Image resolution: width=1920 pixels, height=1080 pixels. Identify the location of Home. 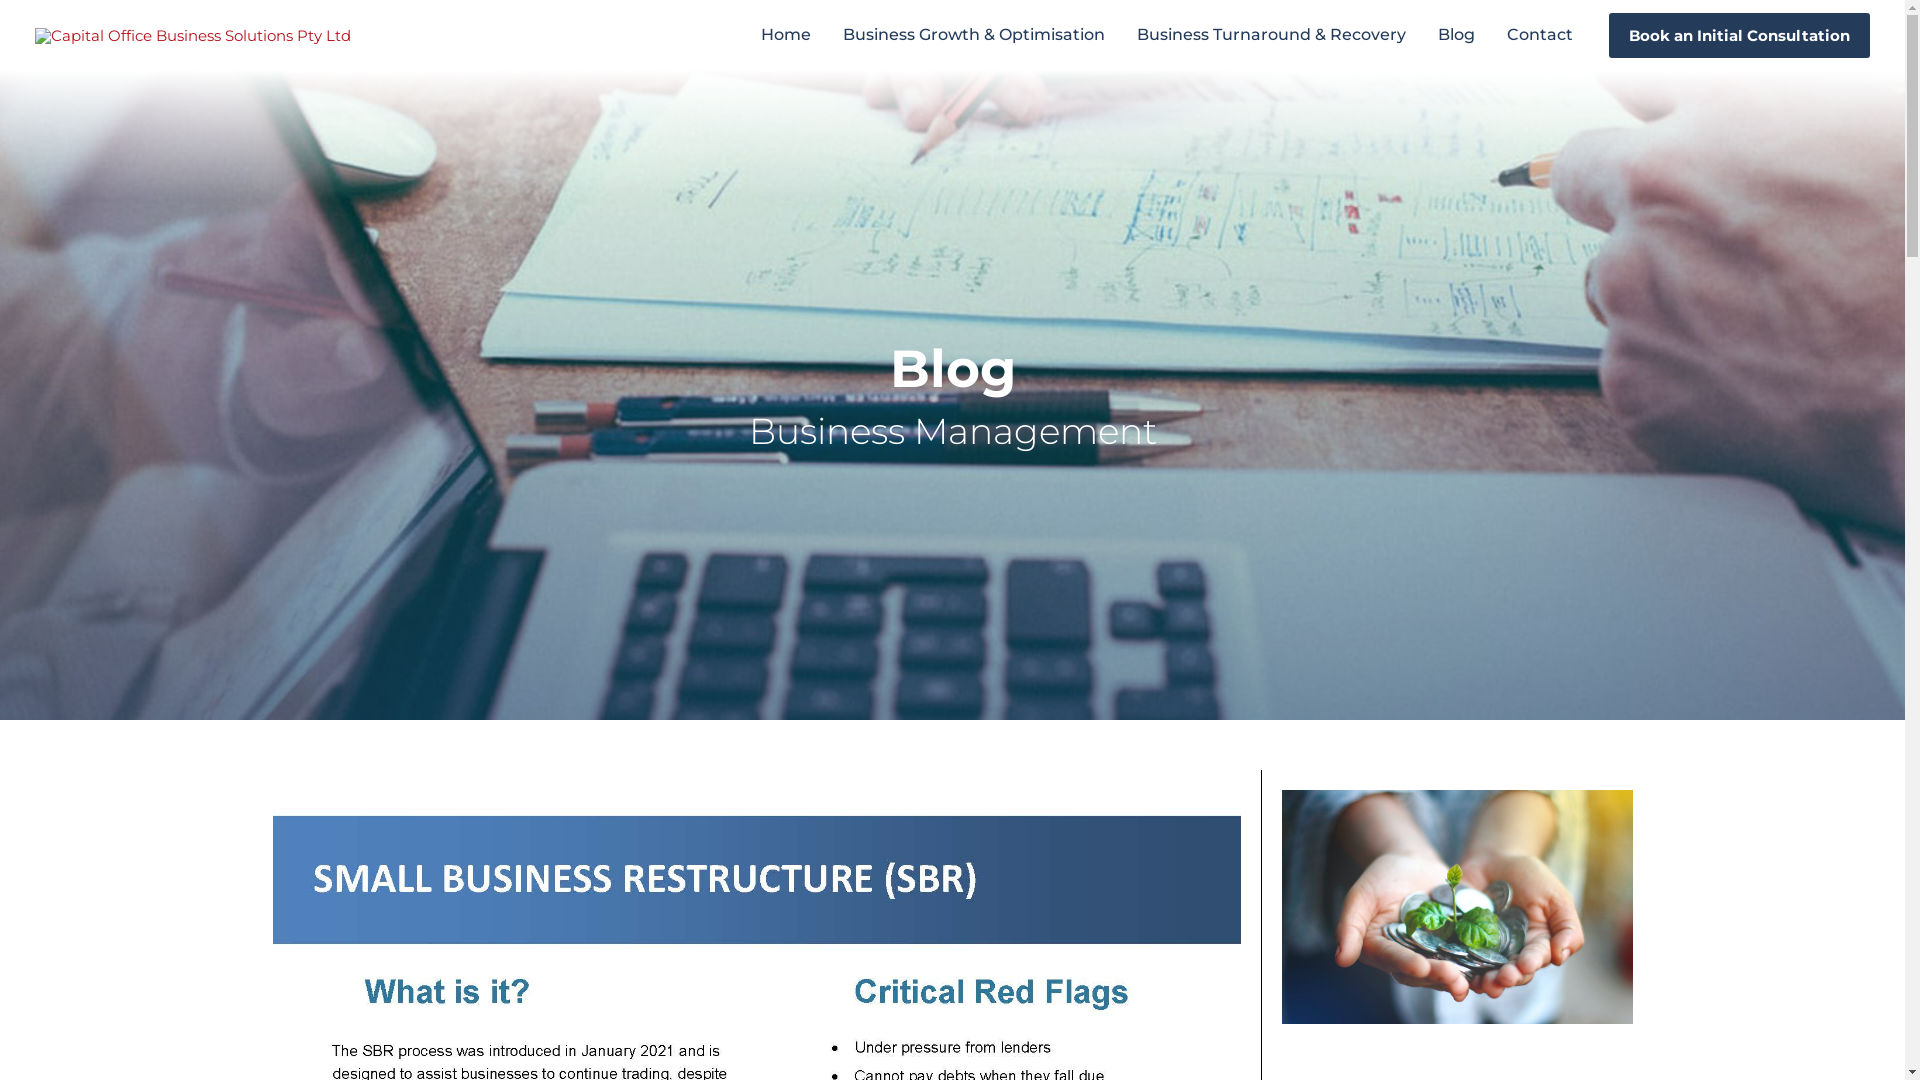
(786, 35).